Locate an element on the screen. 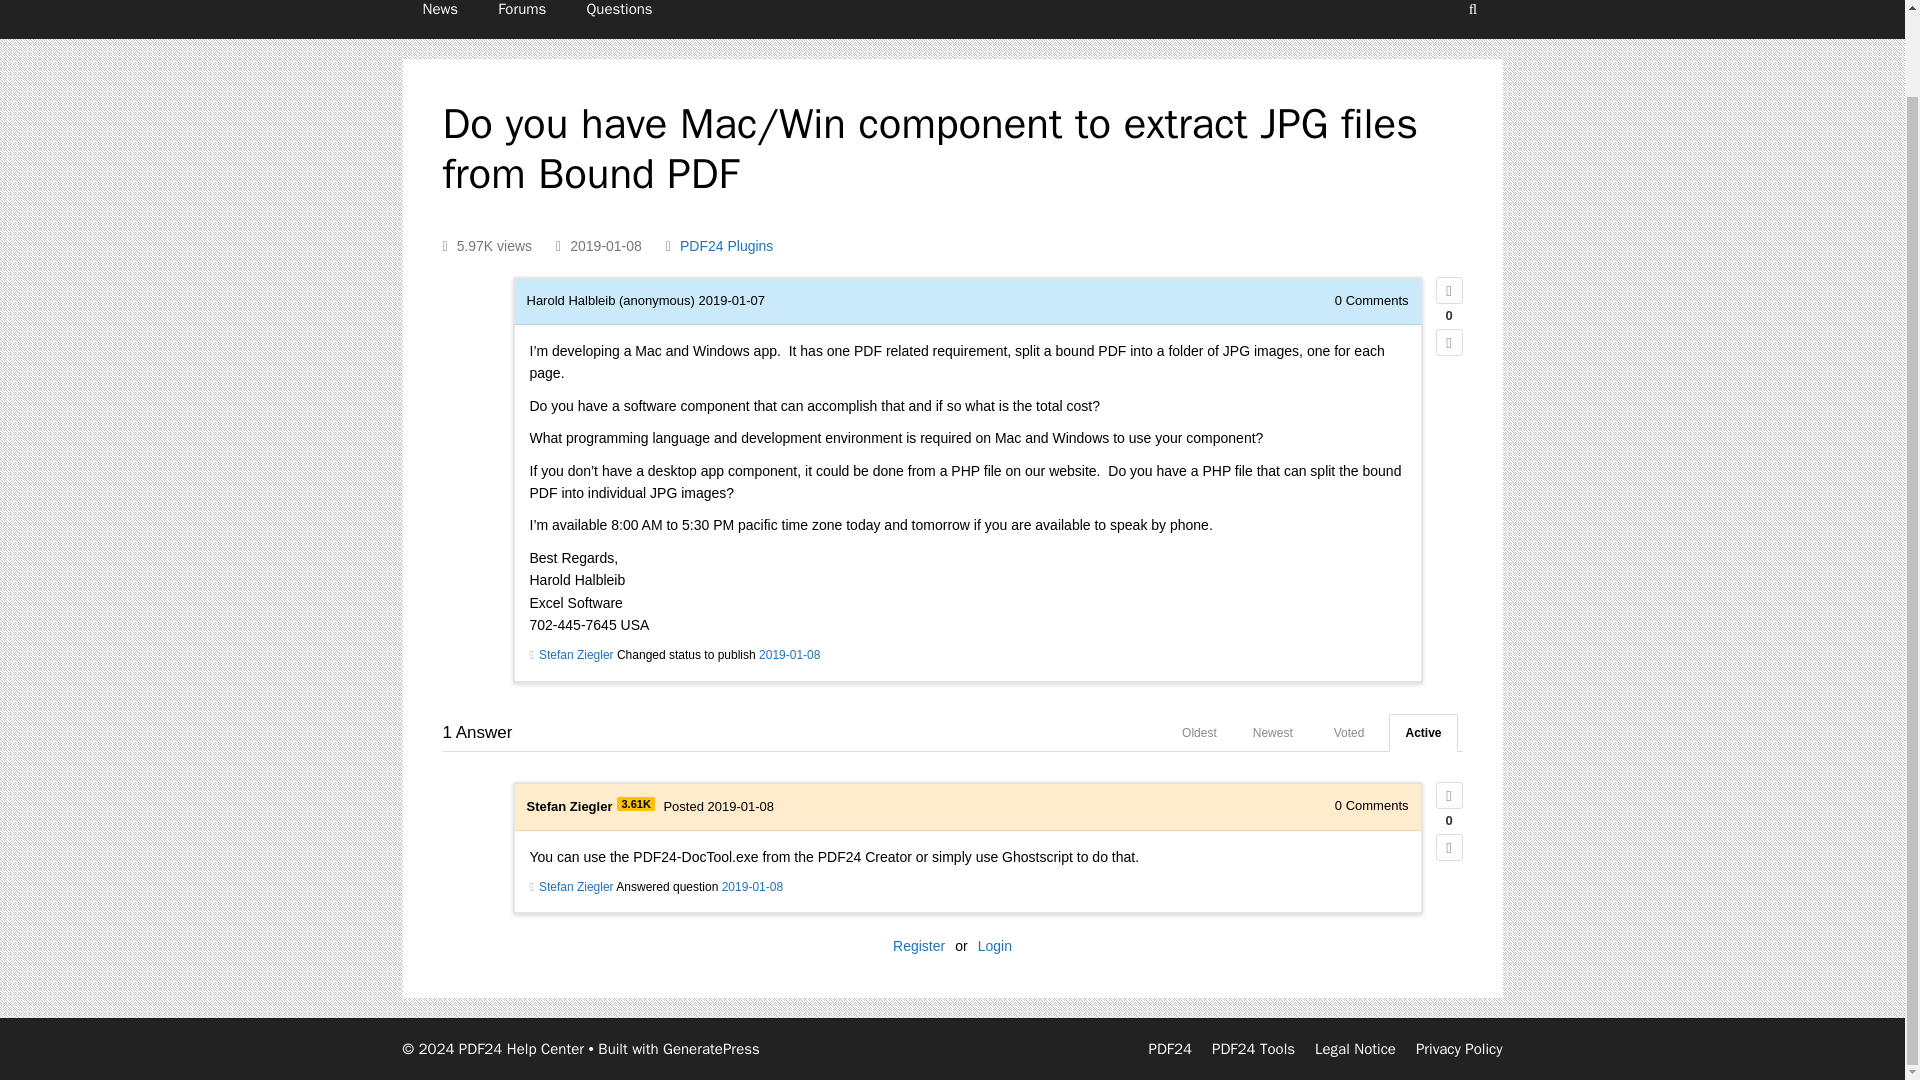 Image resolution: width=1920 pixels, height=1080 pixels. Newest is located at coordinates (1272, 732).